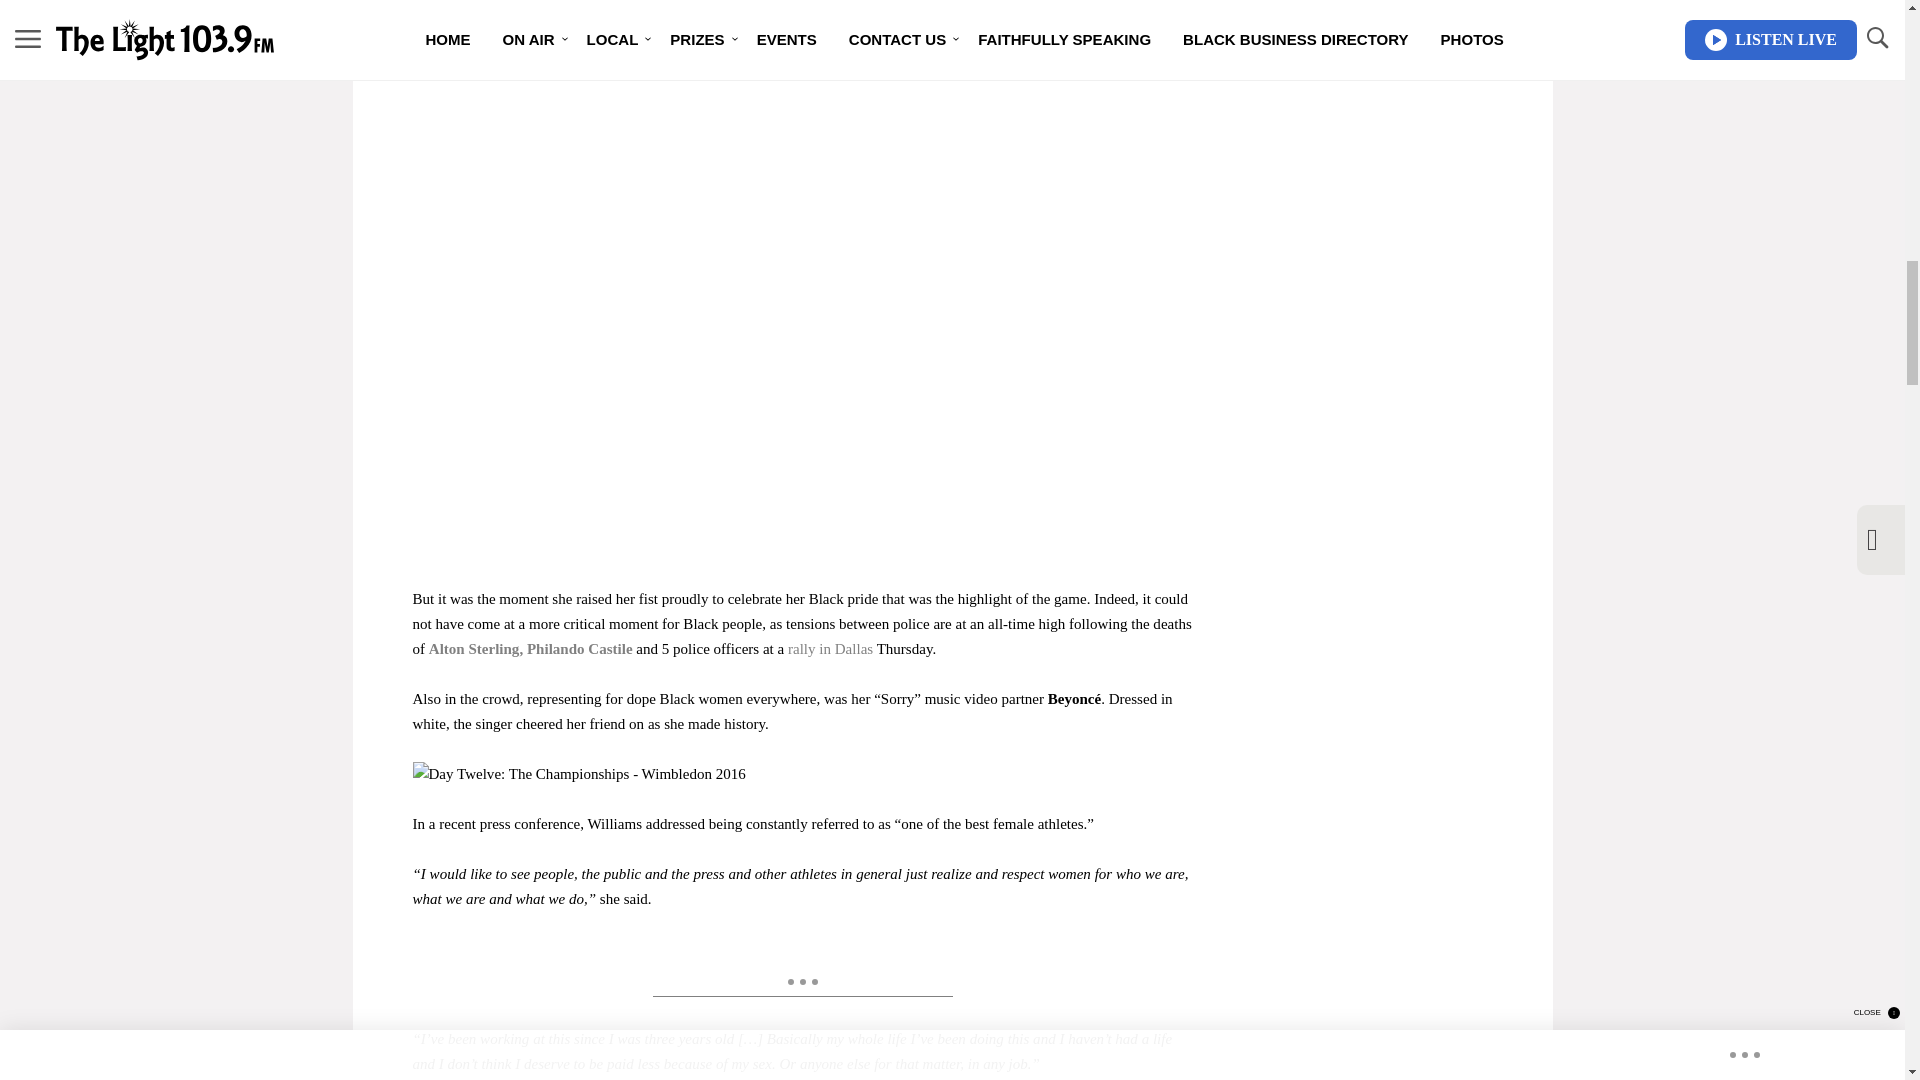 This screenshot has height=1080, width=1920. Describe the element at coordinates (832, 648) in the screenshot. I see `rally in Dallas` at that location.